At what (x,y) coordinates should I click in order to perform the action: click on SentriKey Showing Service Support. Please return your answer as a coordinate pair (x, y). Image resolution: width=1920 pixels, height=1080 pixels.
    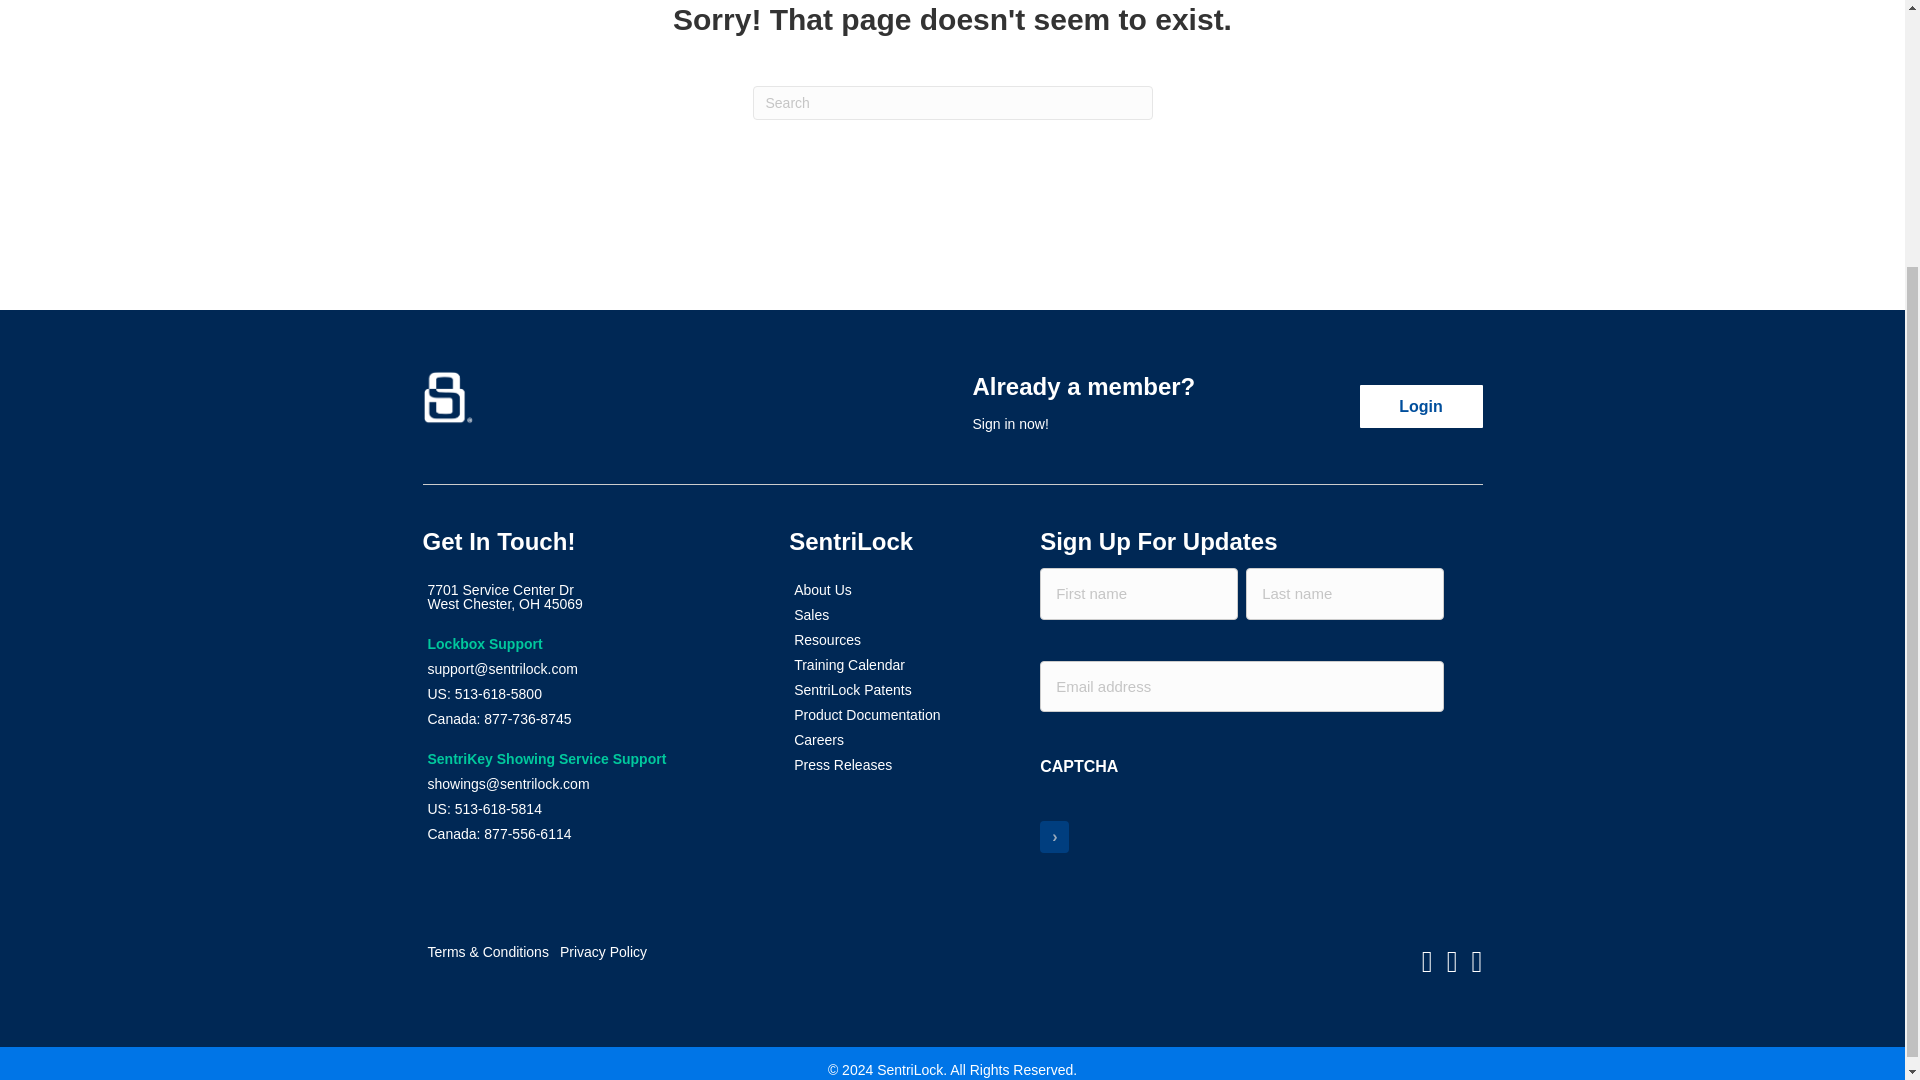
    Looking at the image, I should click on (585, 596).